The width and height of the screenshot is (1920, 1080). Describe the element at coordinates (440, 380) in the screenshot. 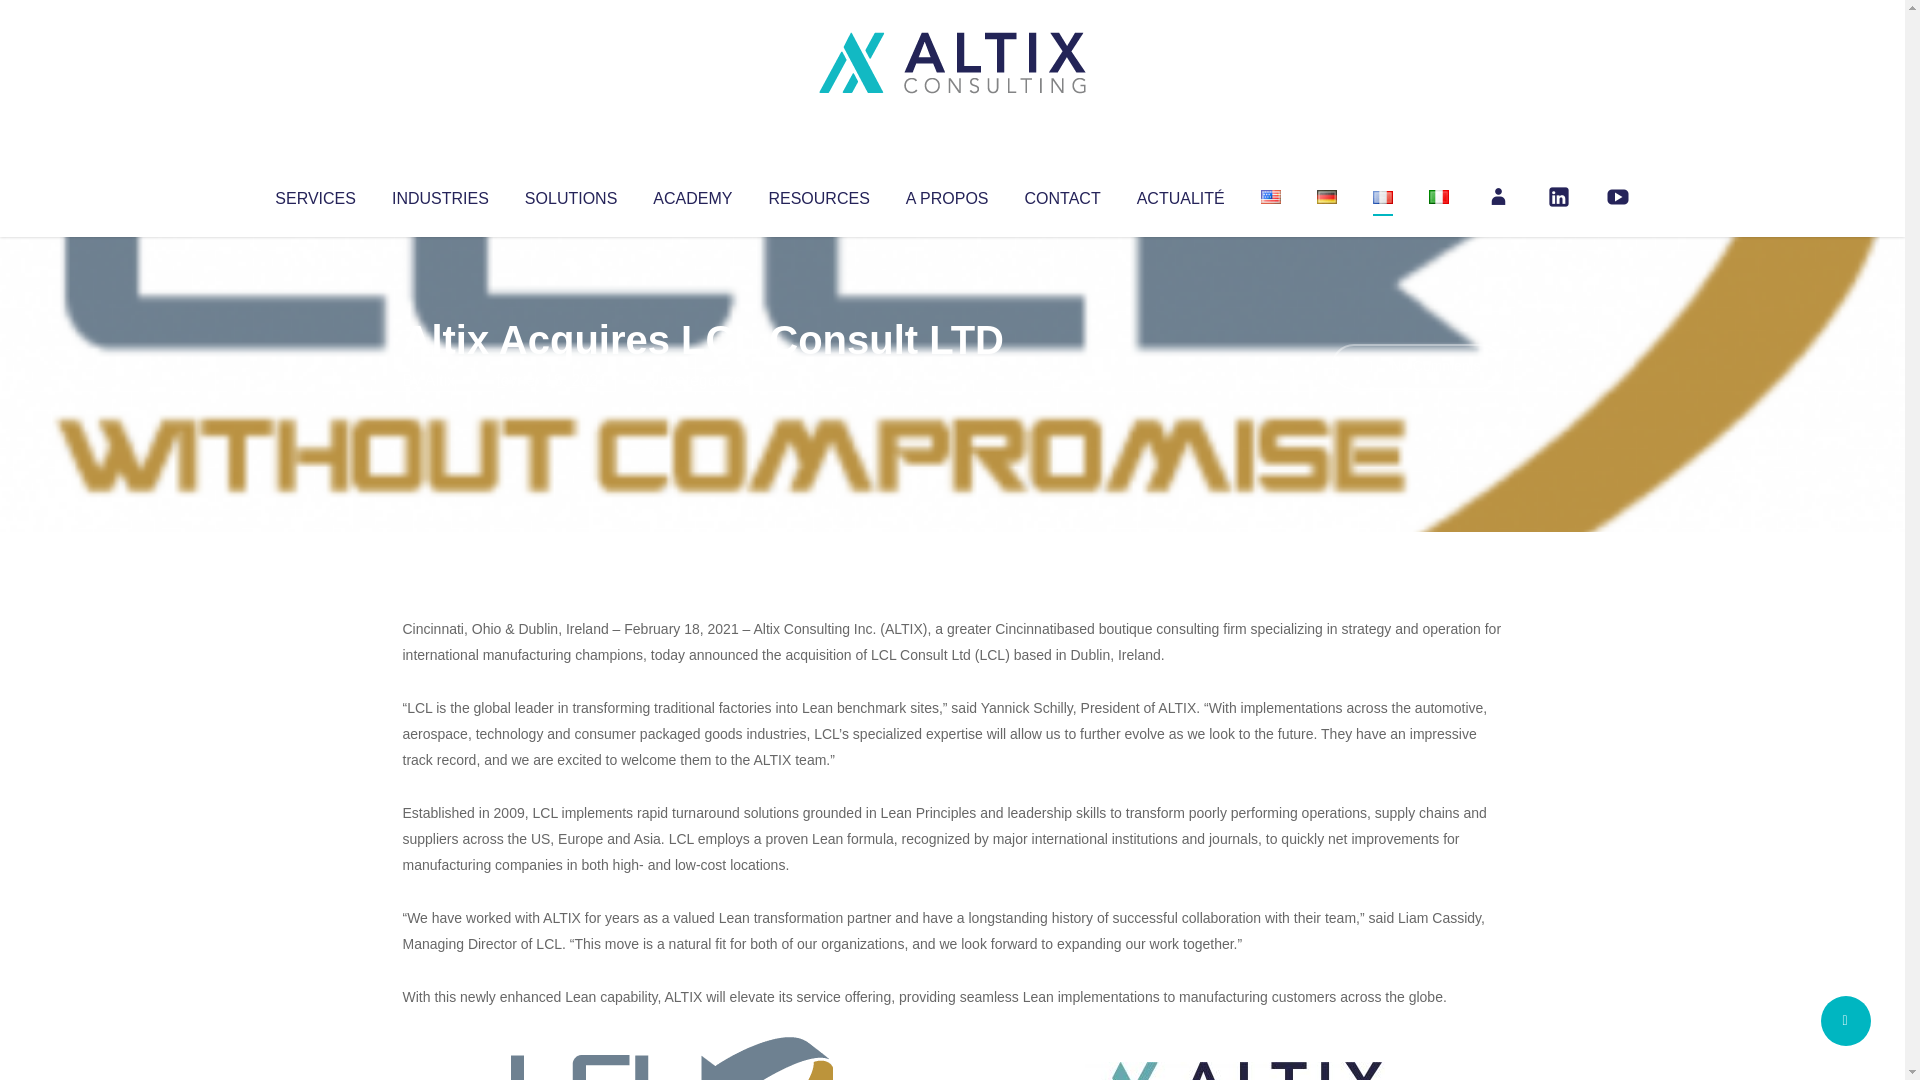

I see `Altix` at that location.